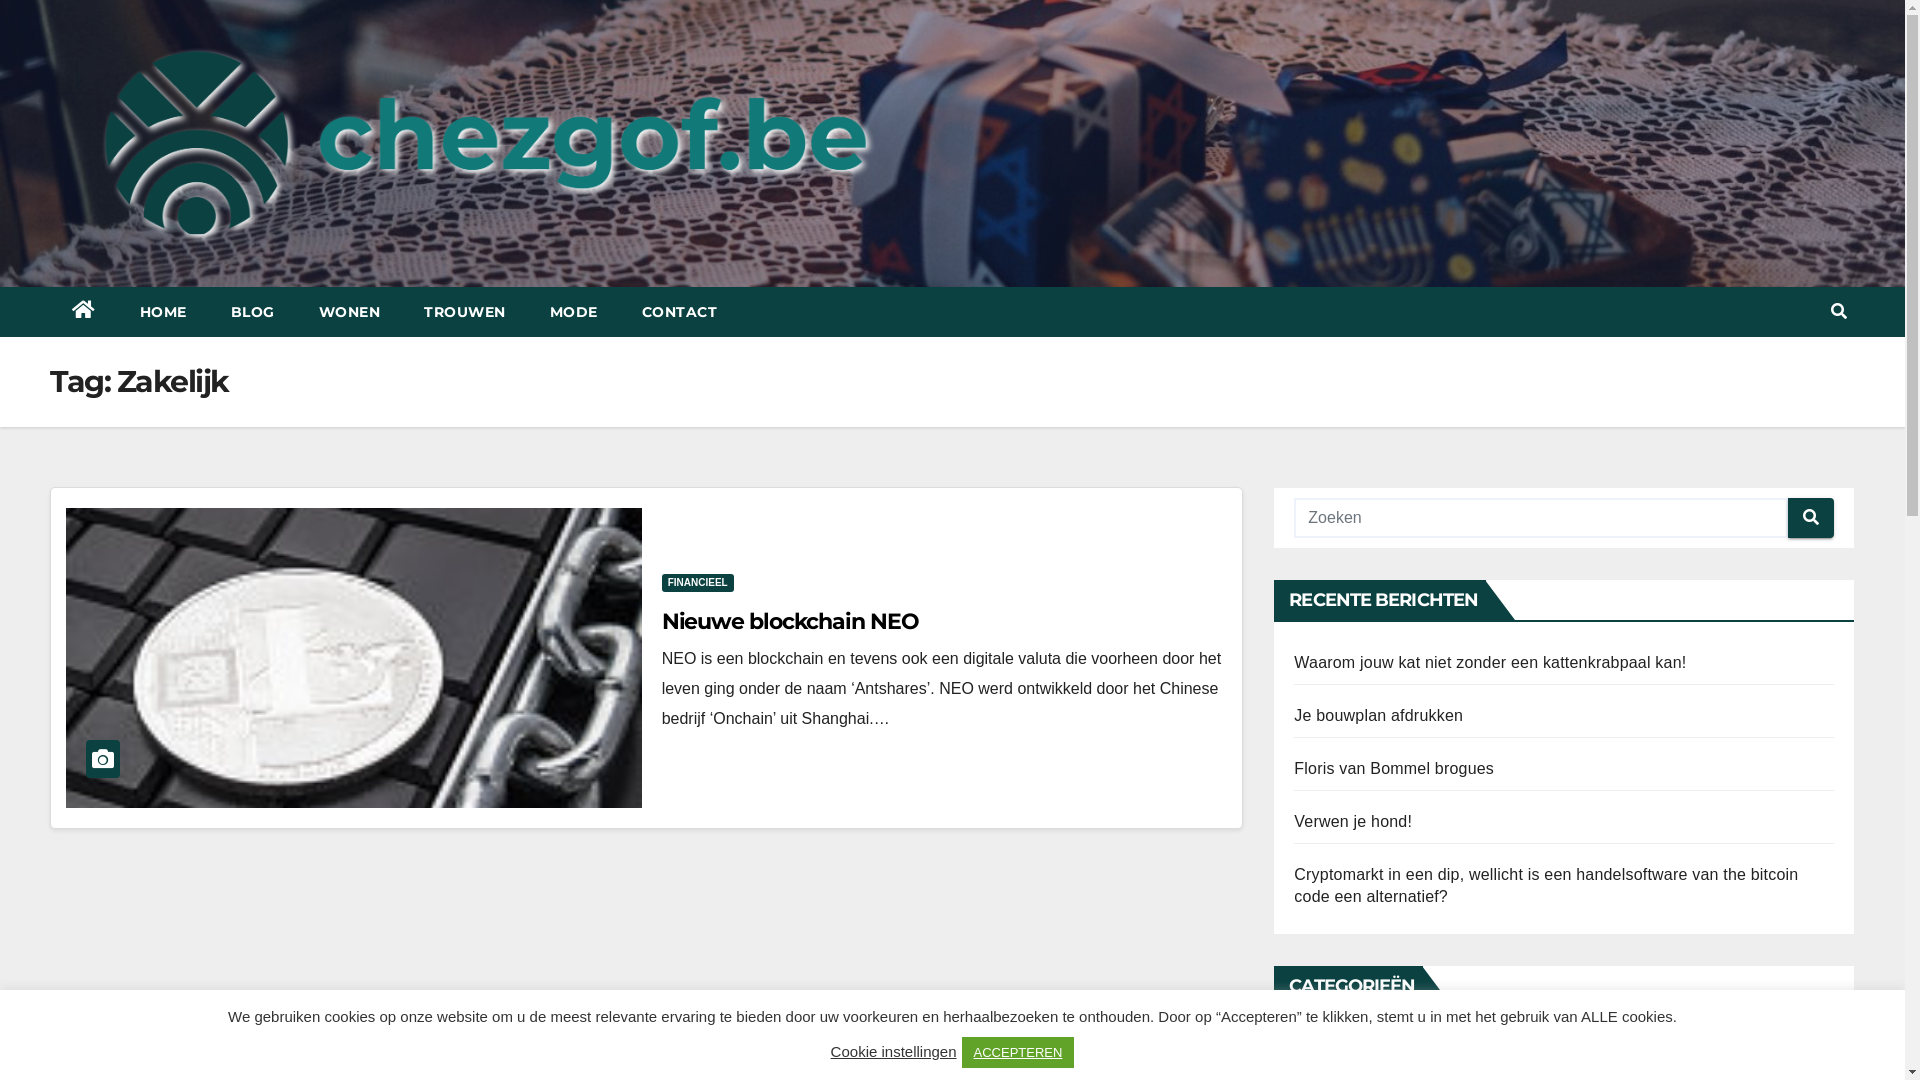 This screenshot has height=1080, width=1920. Describe the element at coordinates (894, 1052) in the screenshot. I see `Cookie instellingen` at that location.